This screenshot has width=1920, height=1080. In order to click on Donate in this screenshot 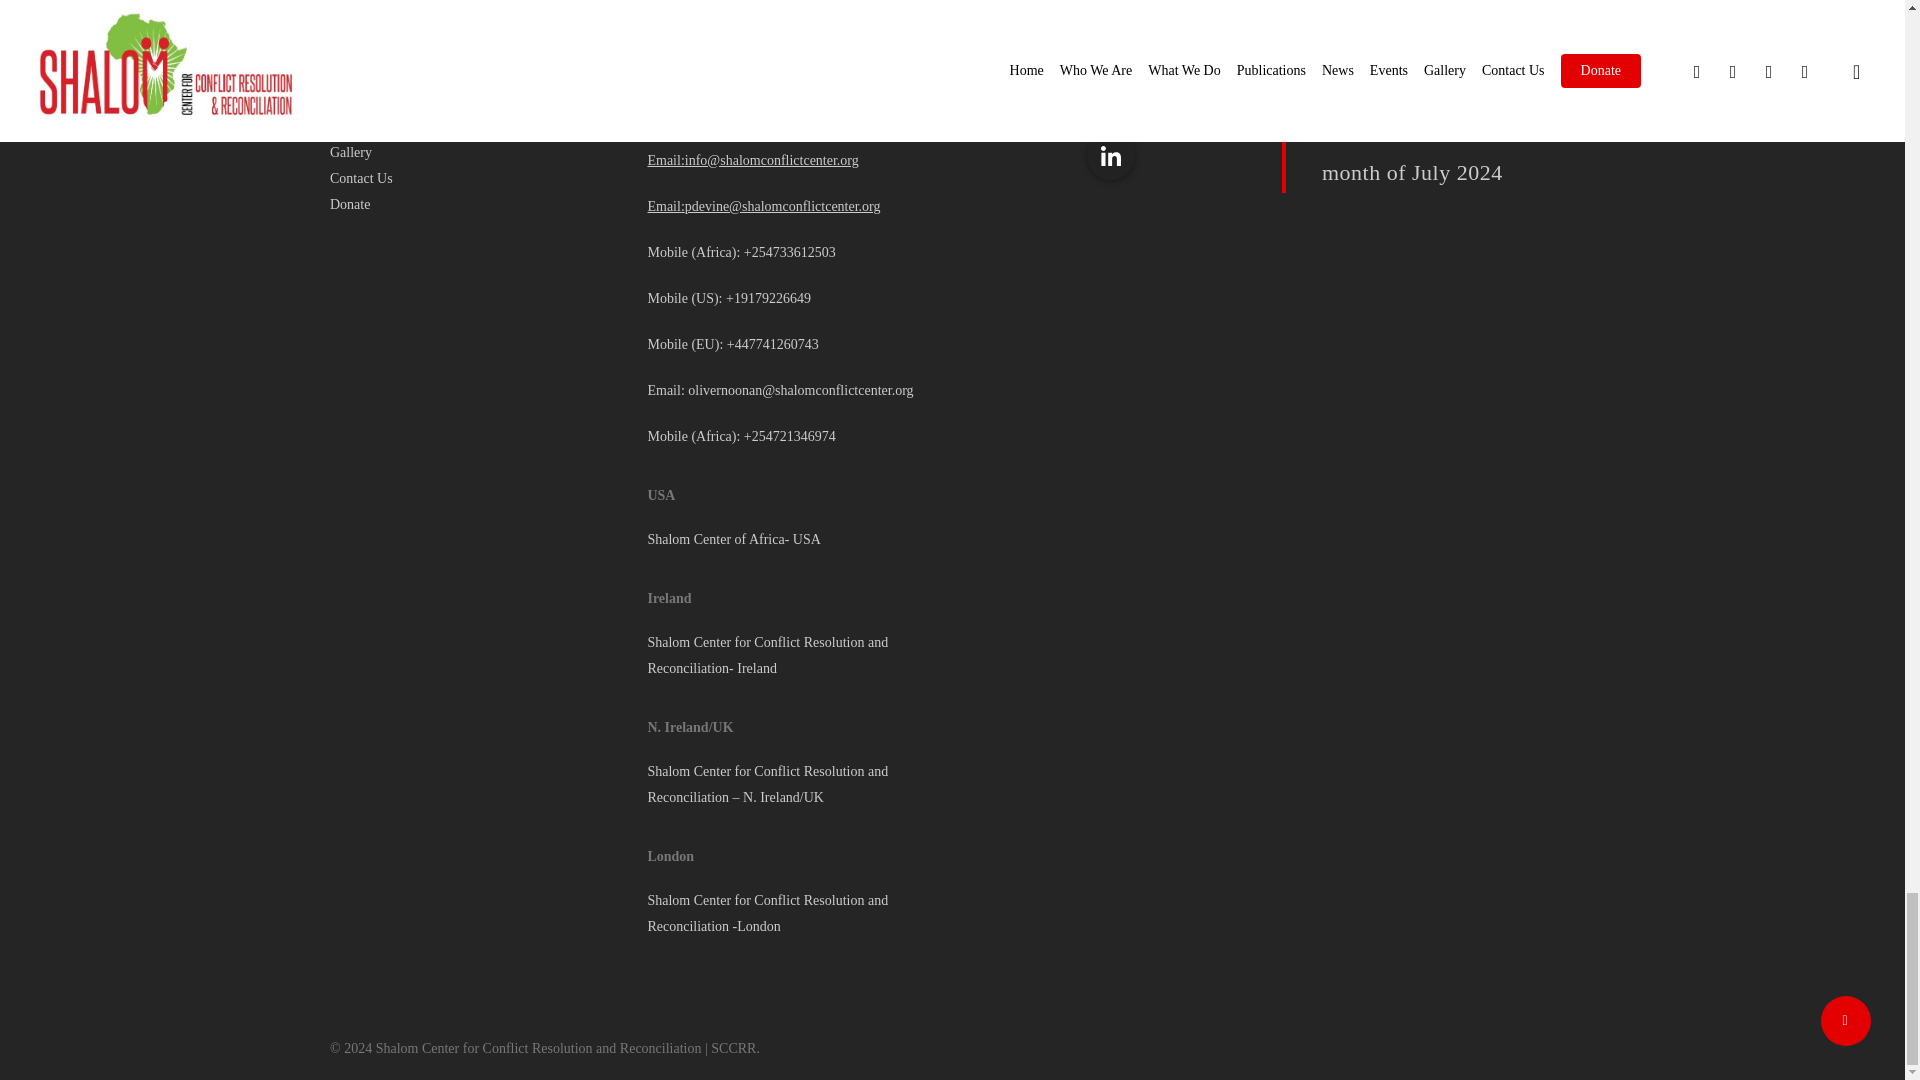, I will do `click(476, 205)`.